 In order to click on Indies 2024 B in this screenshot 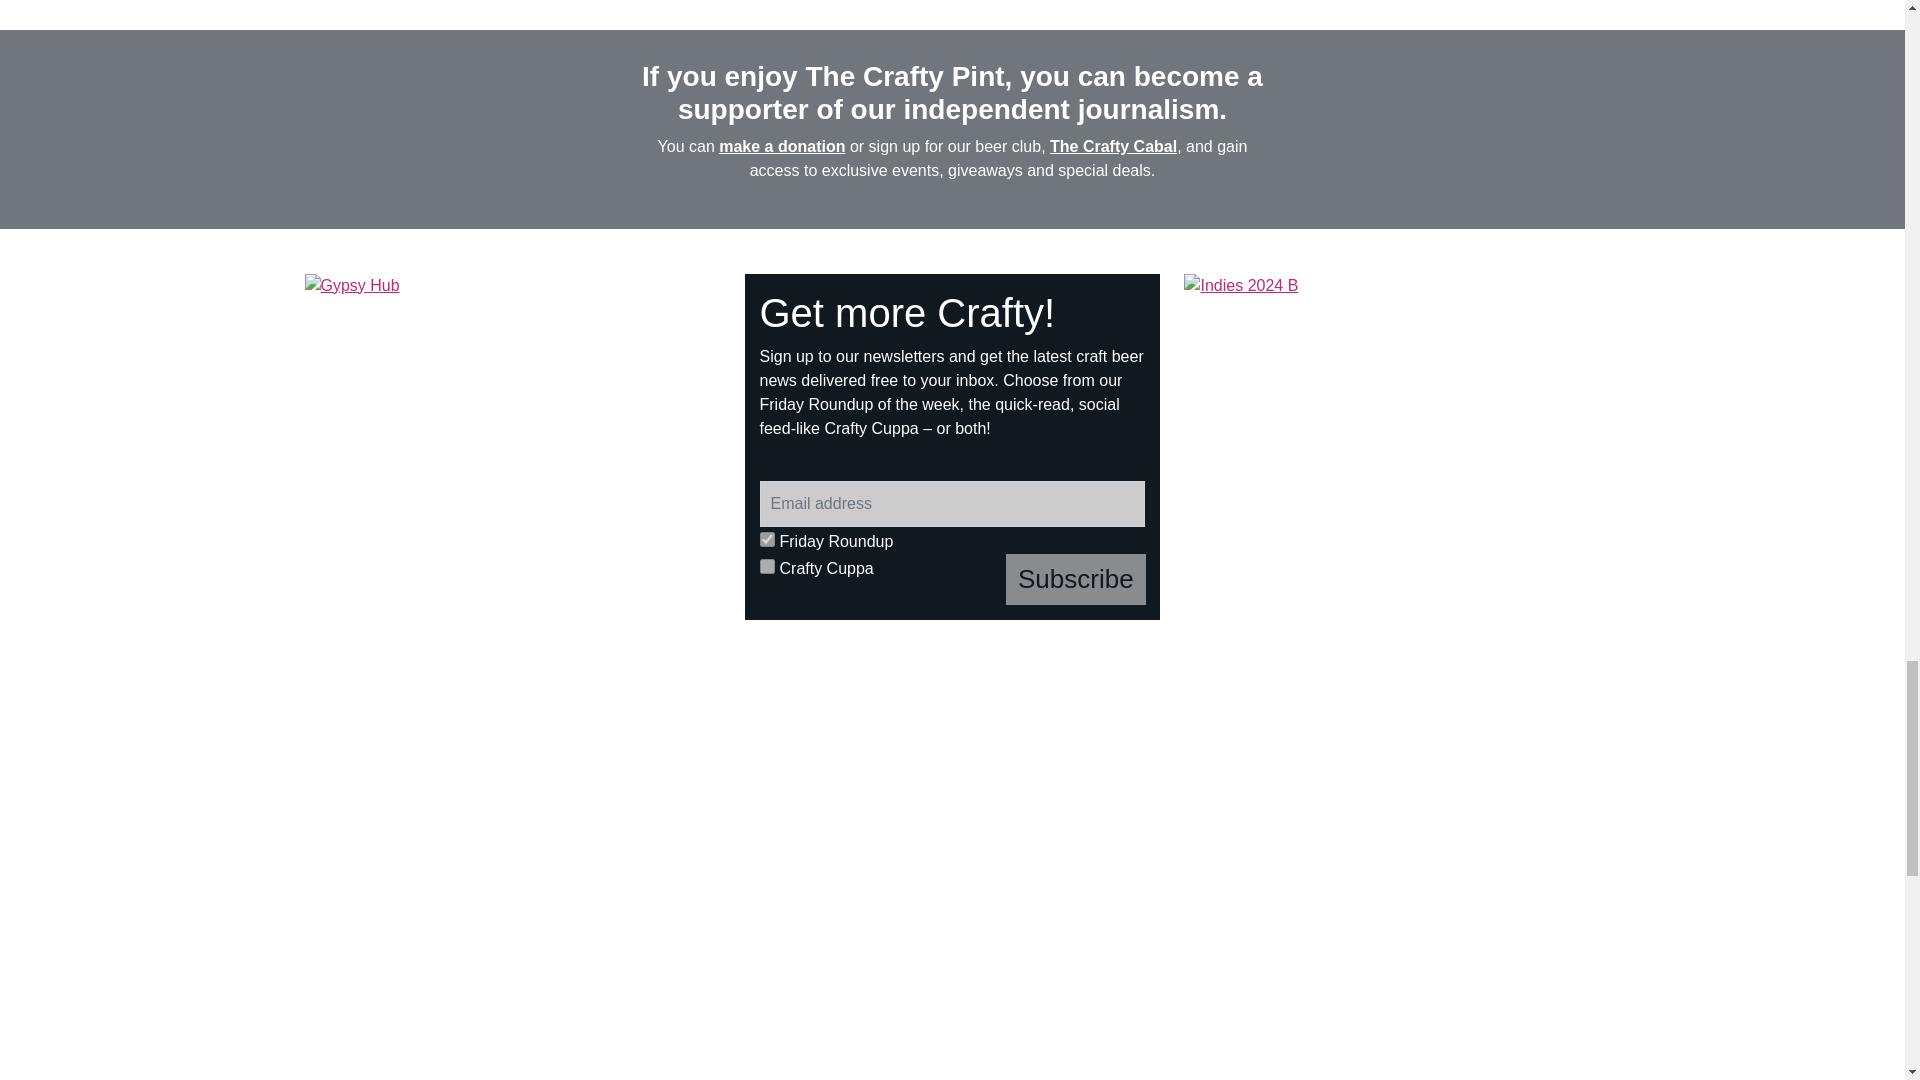, I will do `click(1392, 430)`.